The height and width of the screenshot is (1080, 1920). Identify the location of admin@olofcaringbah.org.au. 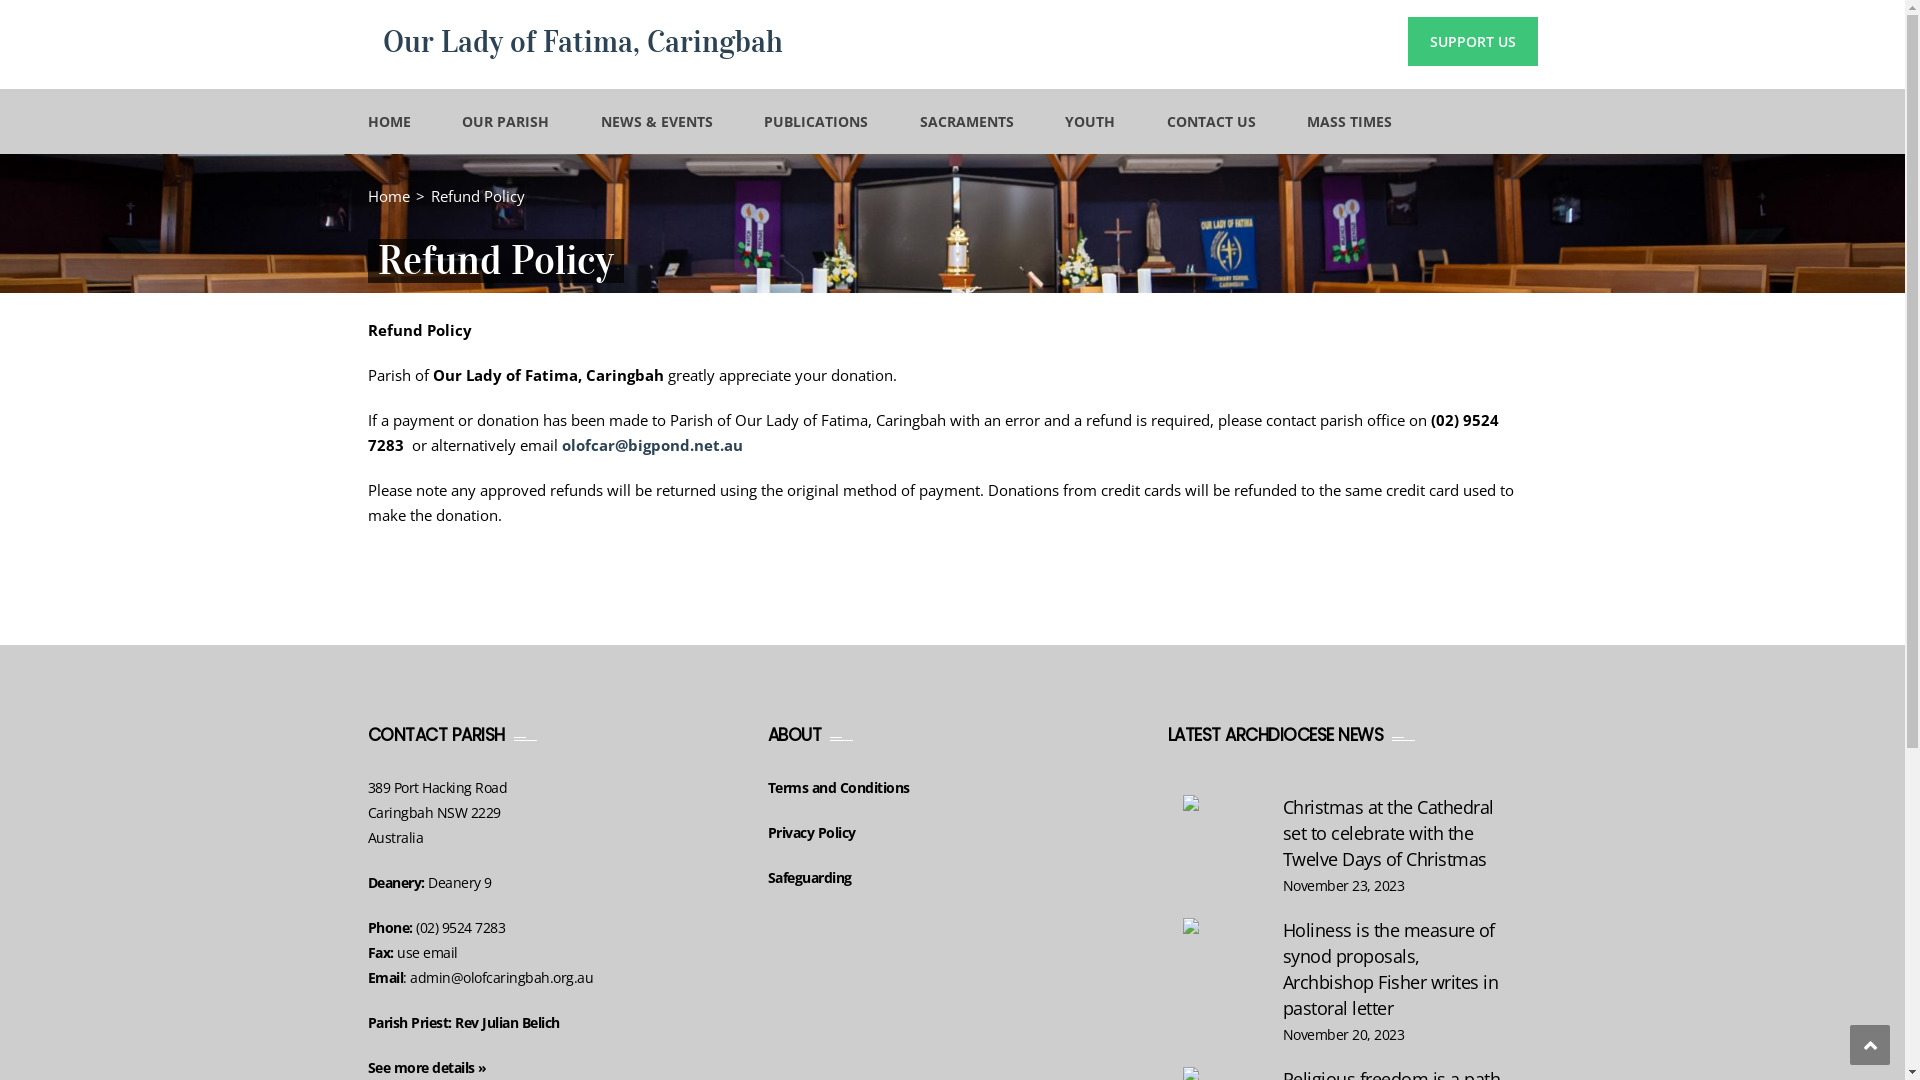
(502, 978).